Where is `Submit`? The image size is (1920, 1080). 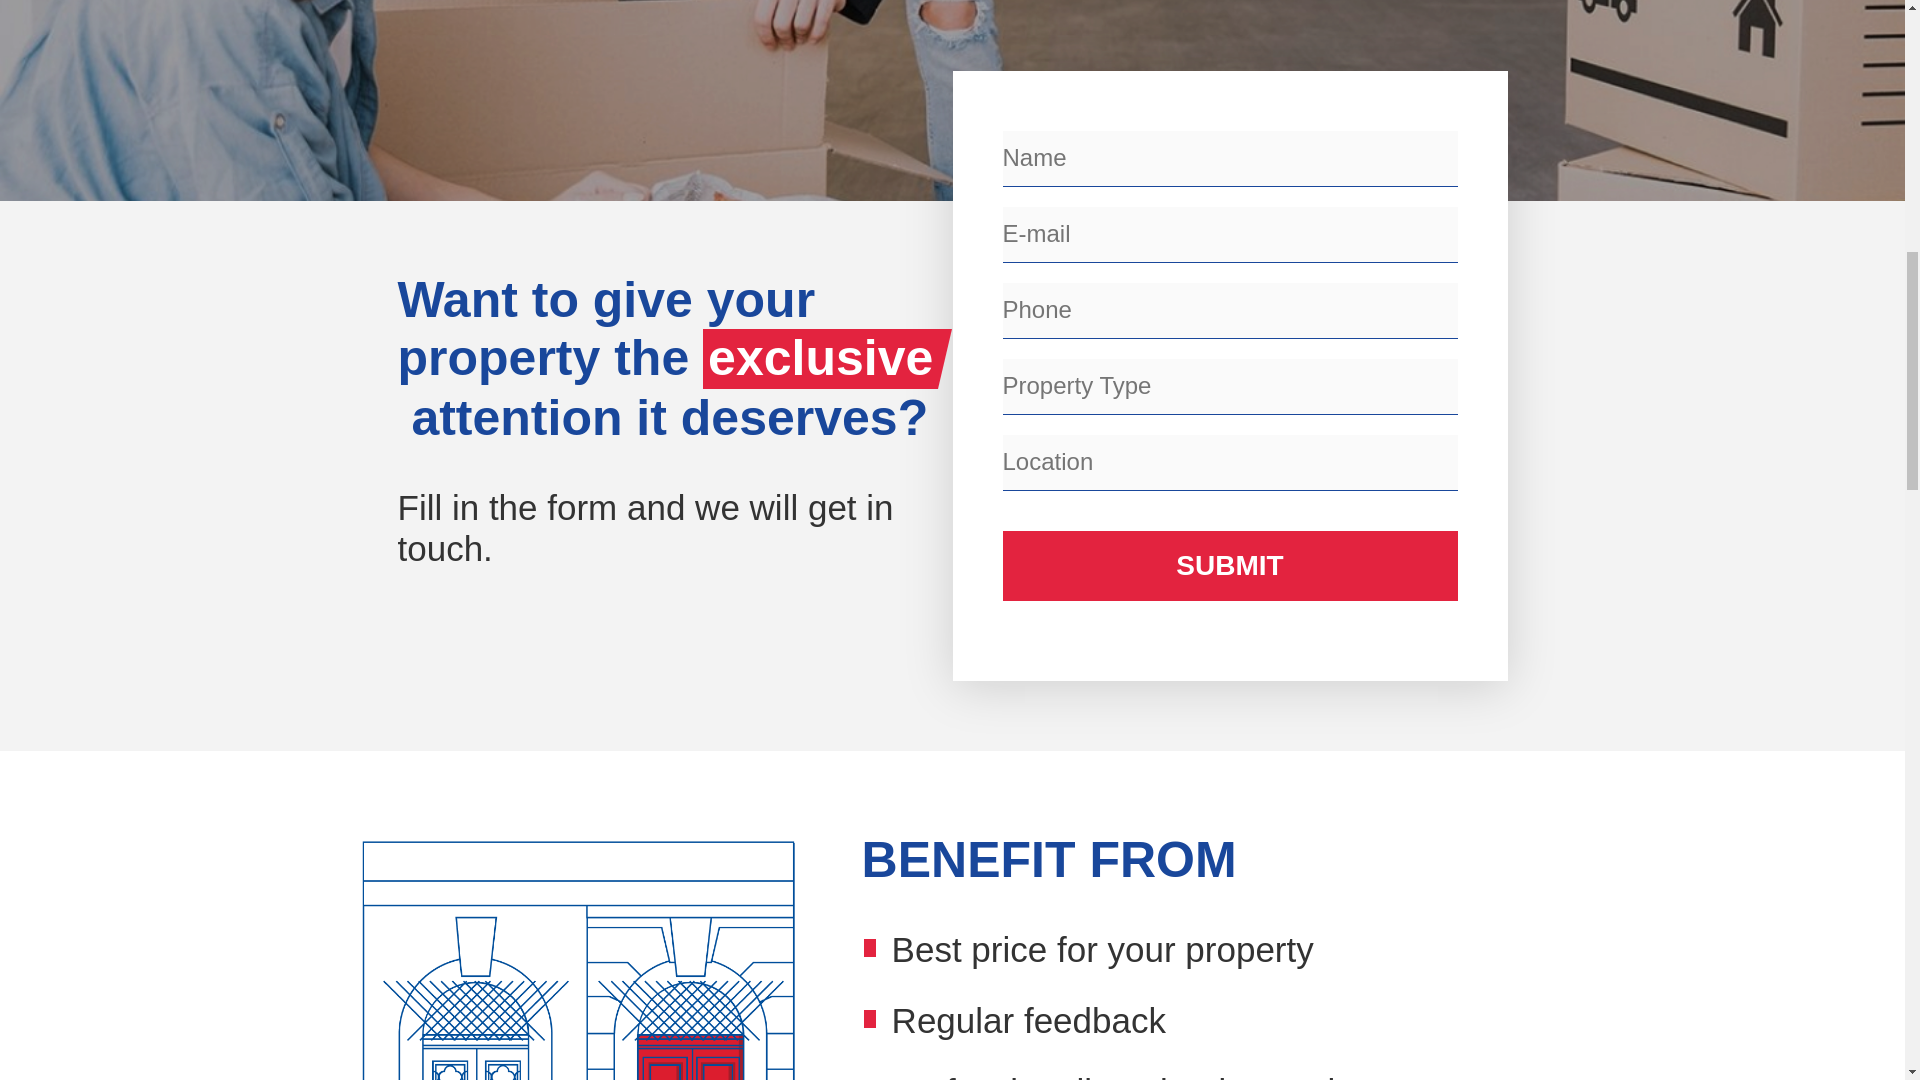 Submit is located at coordinates (1230, 566).